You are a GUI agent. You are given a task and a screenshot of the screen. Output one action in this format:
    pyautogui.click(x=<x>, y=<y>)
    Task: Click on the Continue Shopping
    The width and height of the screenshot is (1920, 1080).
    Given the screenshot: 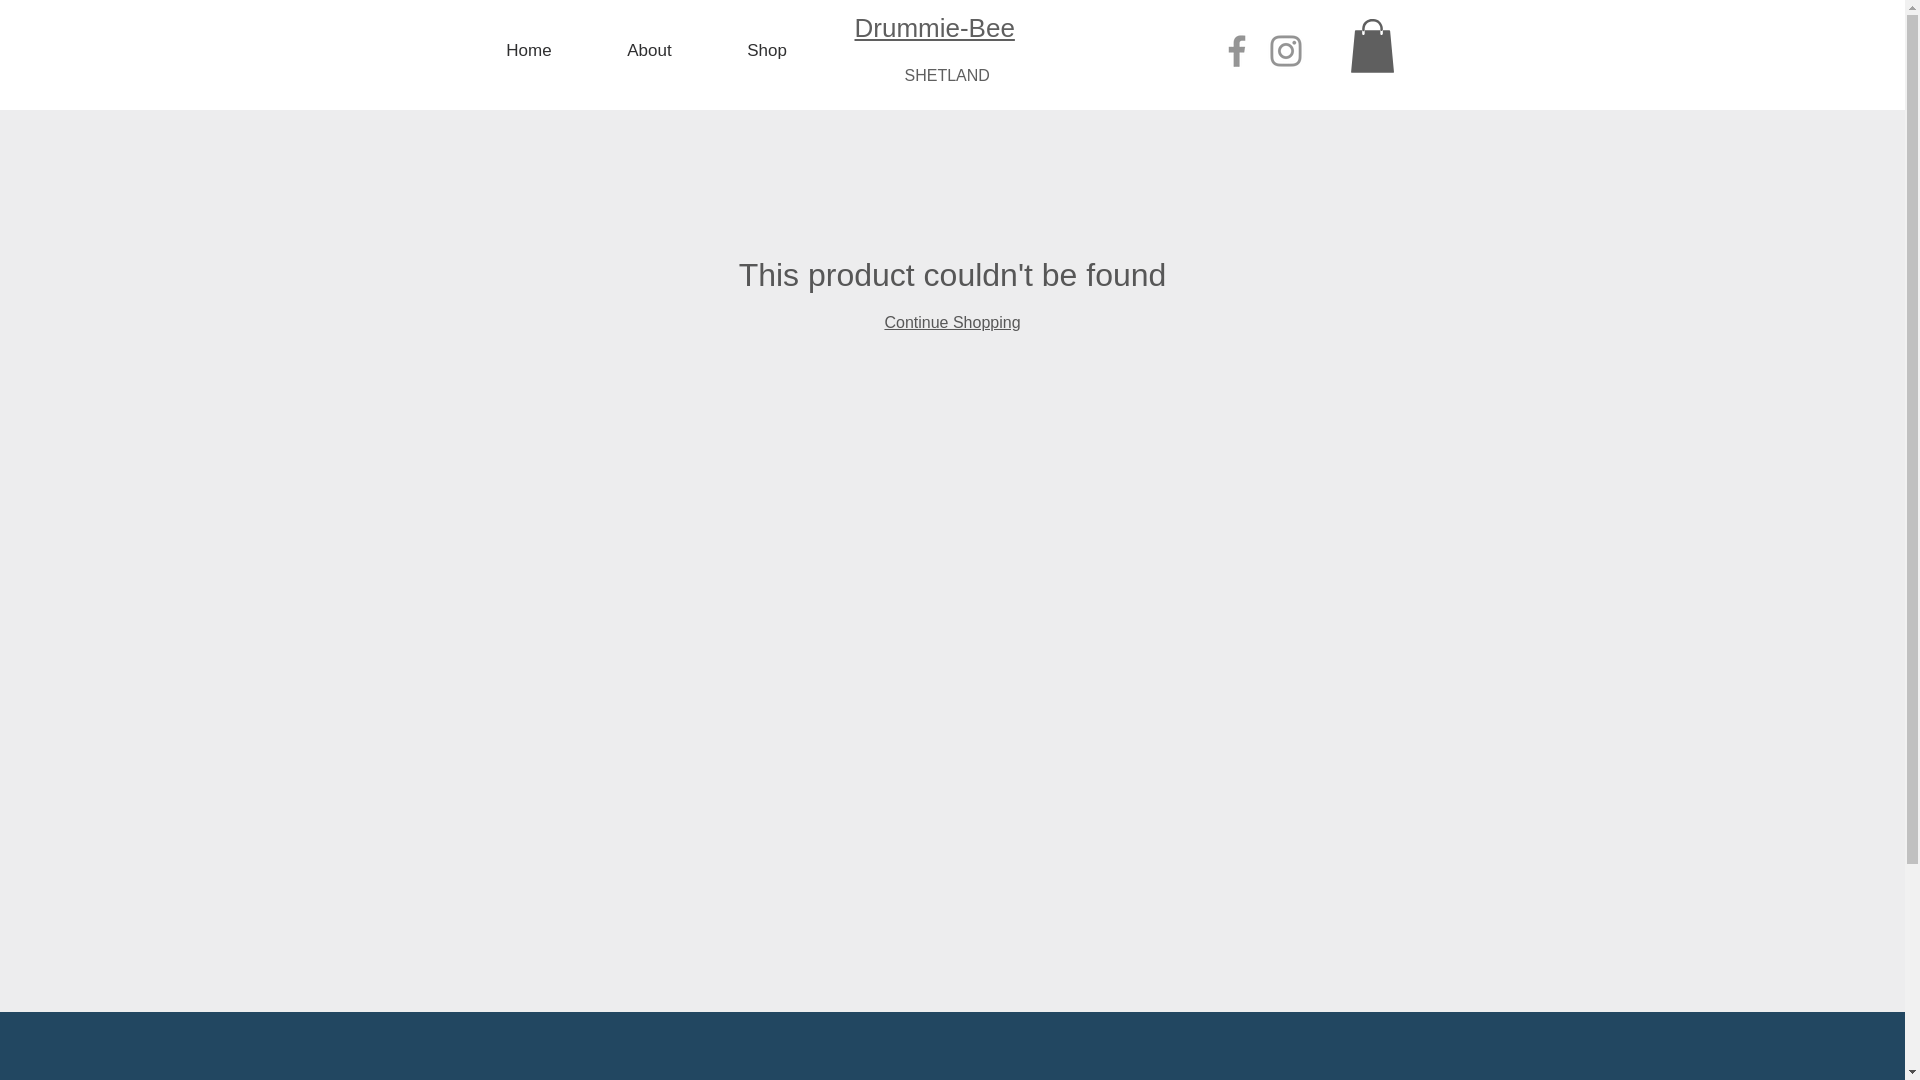 What is the action you would take?
    pyautogui.click(x=951, y=322)
    